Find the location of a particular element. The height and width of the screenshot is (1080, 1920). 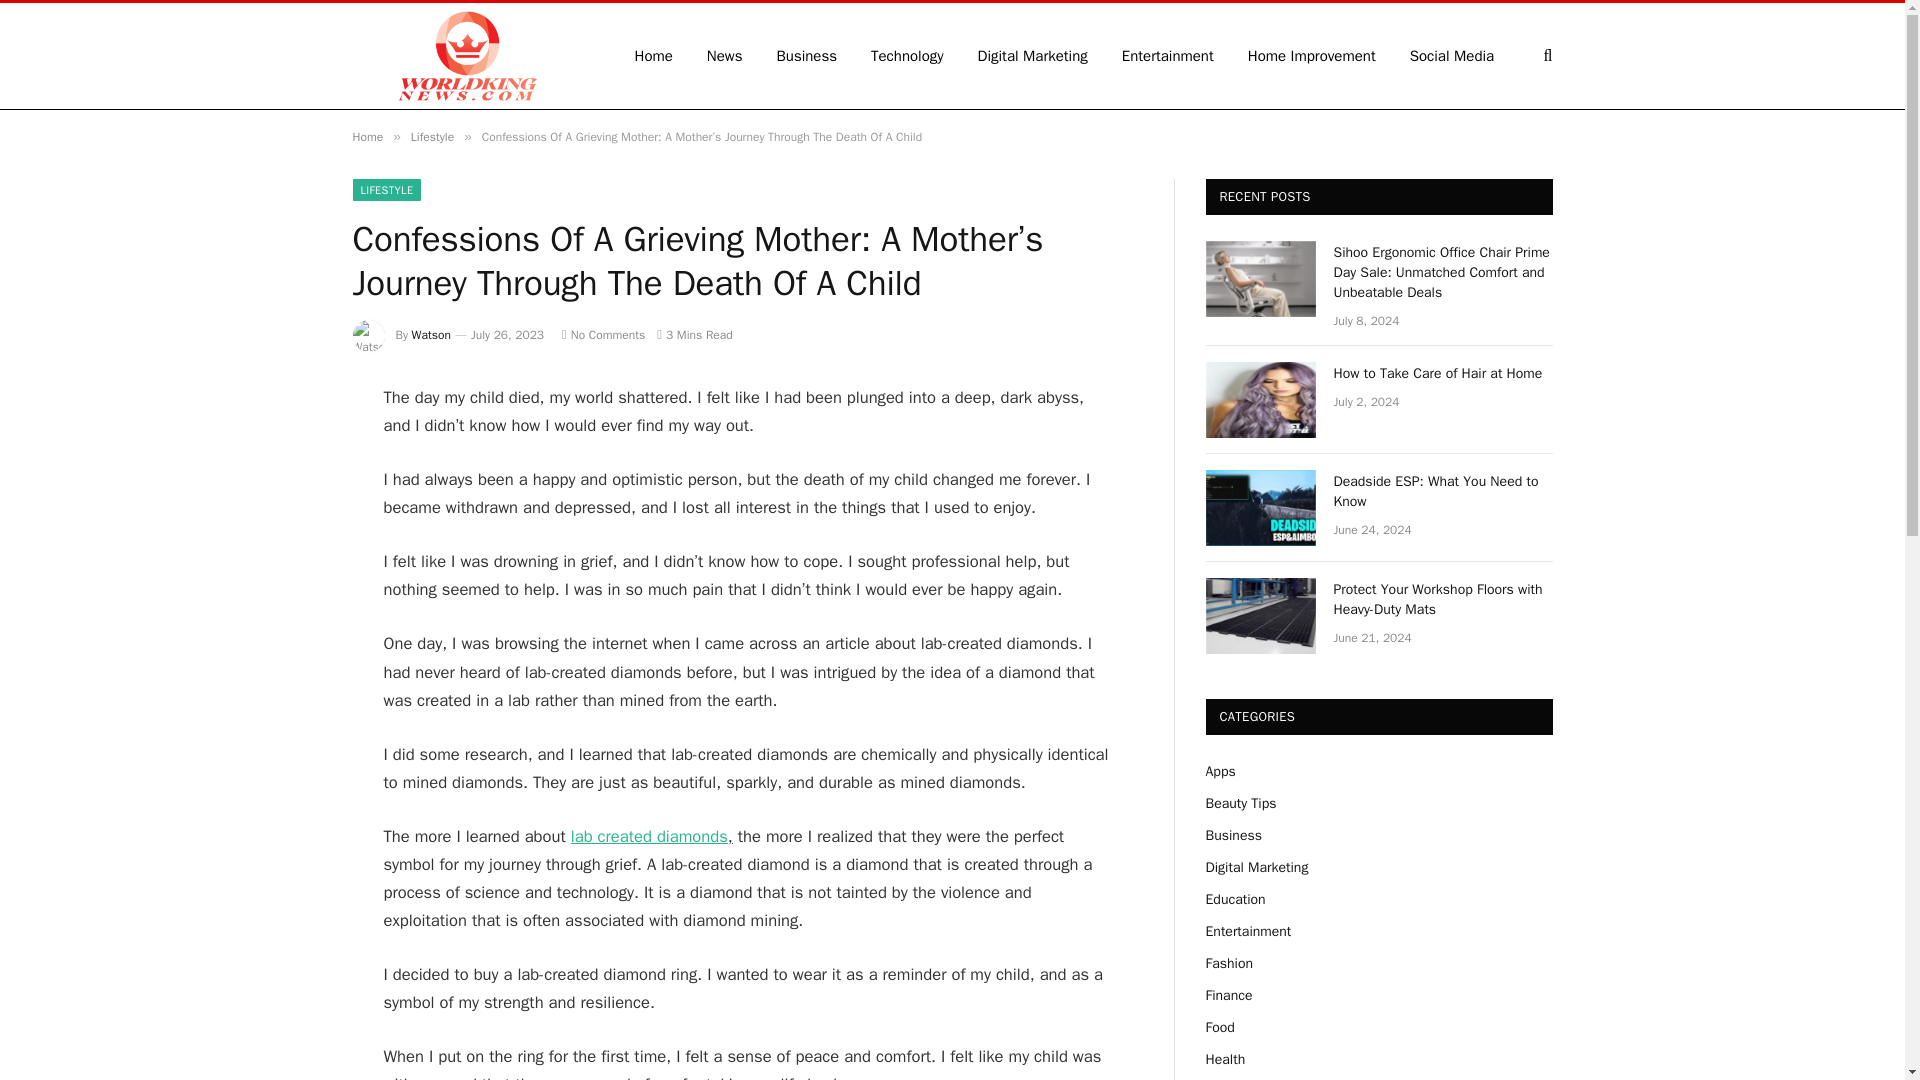

Social Media is located at coordinates (1452, 56).